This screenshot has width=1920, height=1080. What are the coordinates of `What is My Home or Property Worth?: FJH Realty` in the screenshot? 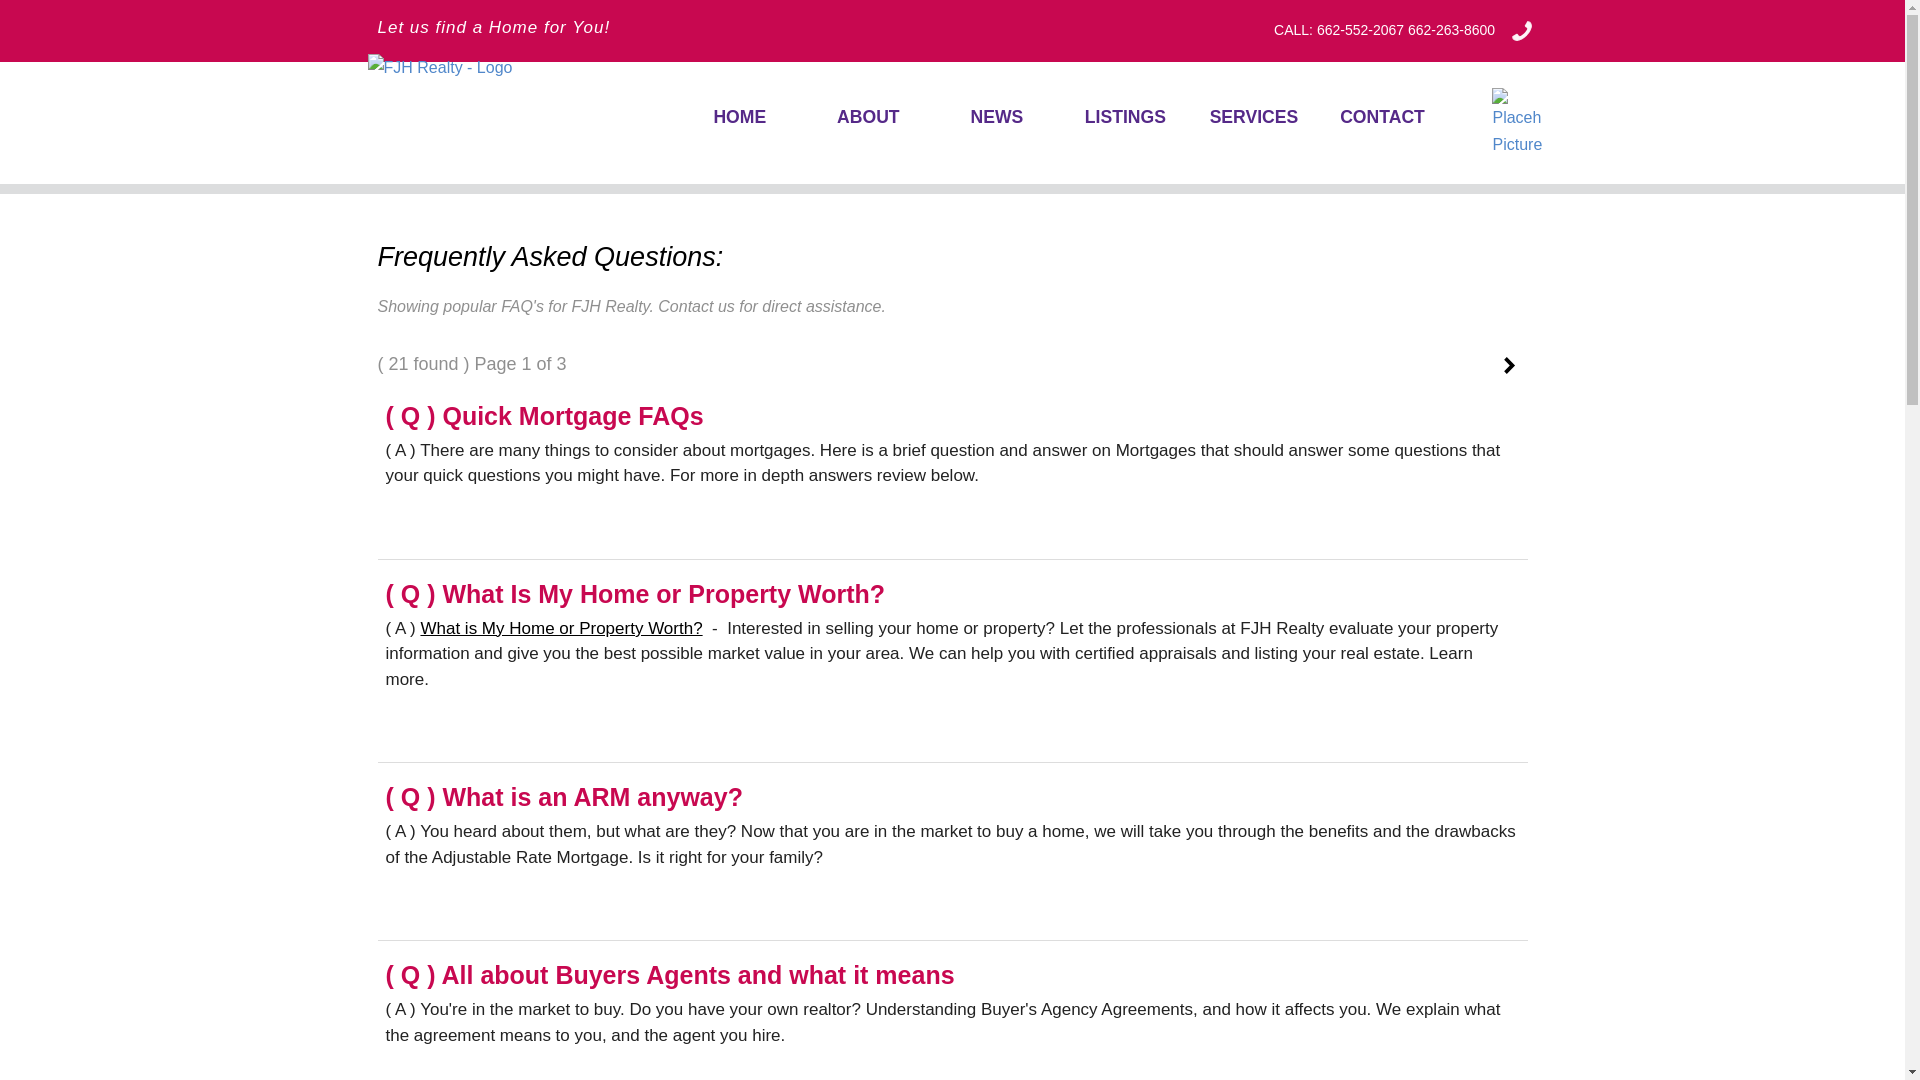 It's located at (561, 628).